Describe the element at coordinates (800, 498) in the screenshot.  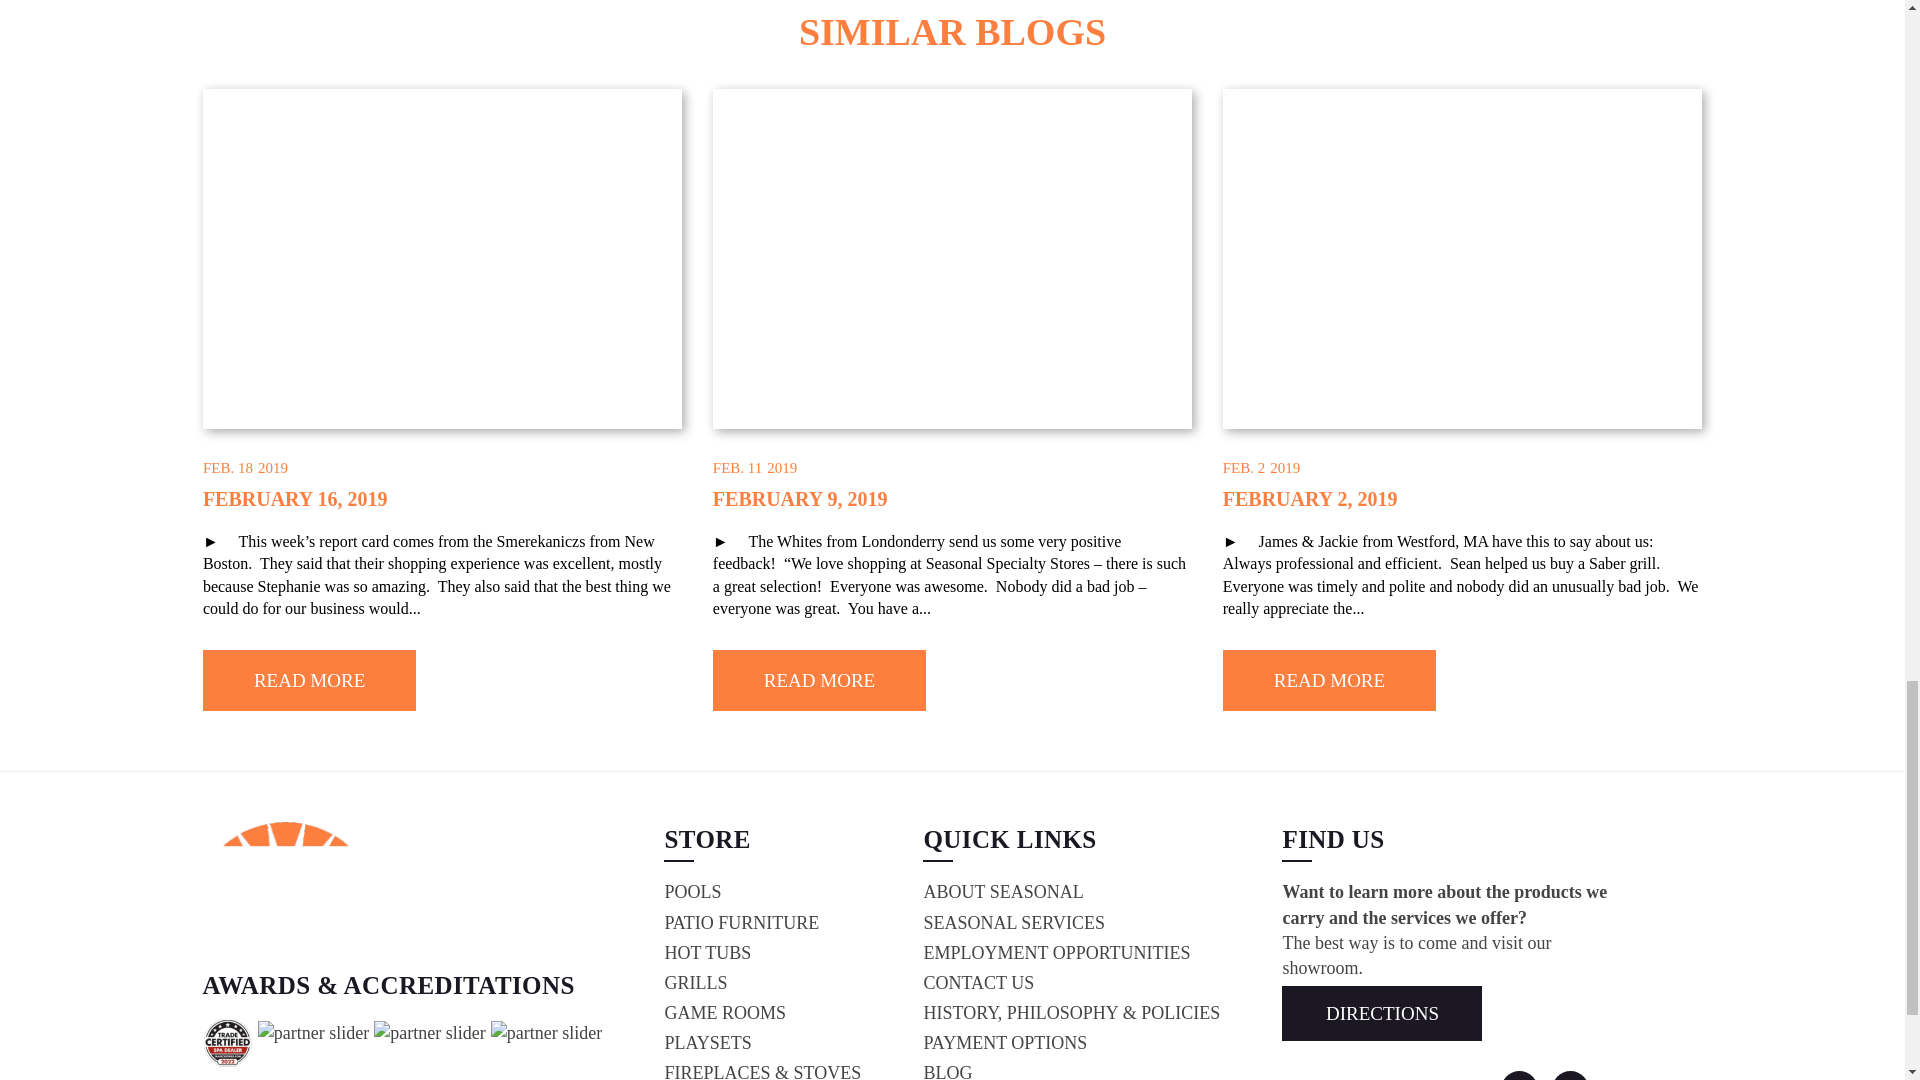
I see `FEBRUARY 9, 2019` at that location.